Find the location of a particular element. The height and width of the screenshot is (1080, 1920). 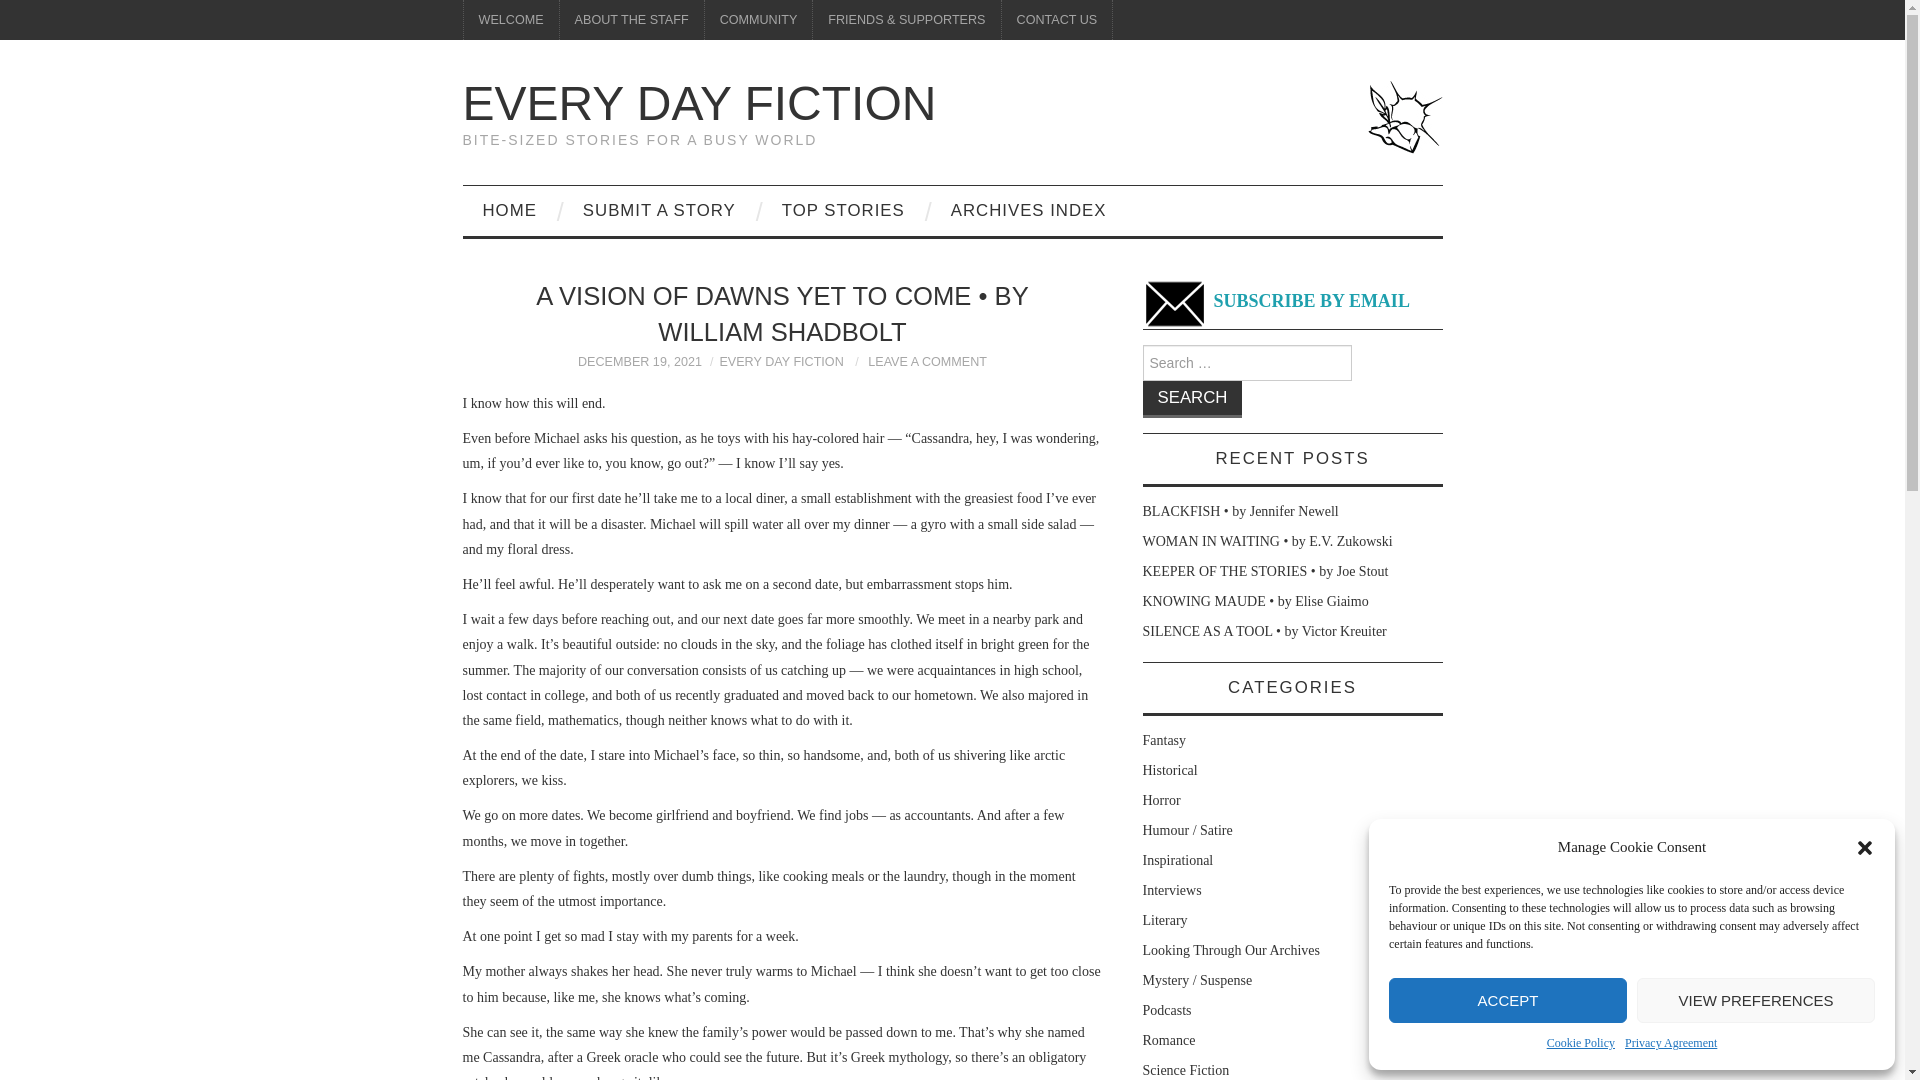

SUBMIT A STORY is located at coordinates (659, 210).